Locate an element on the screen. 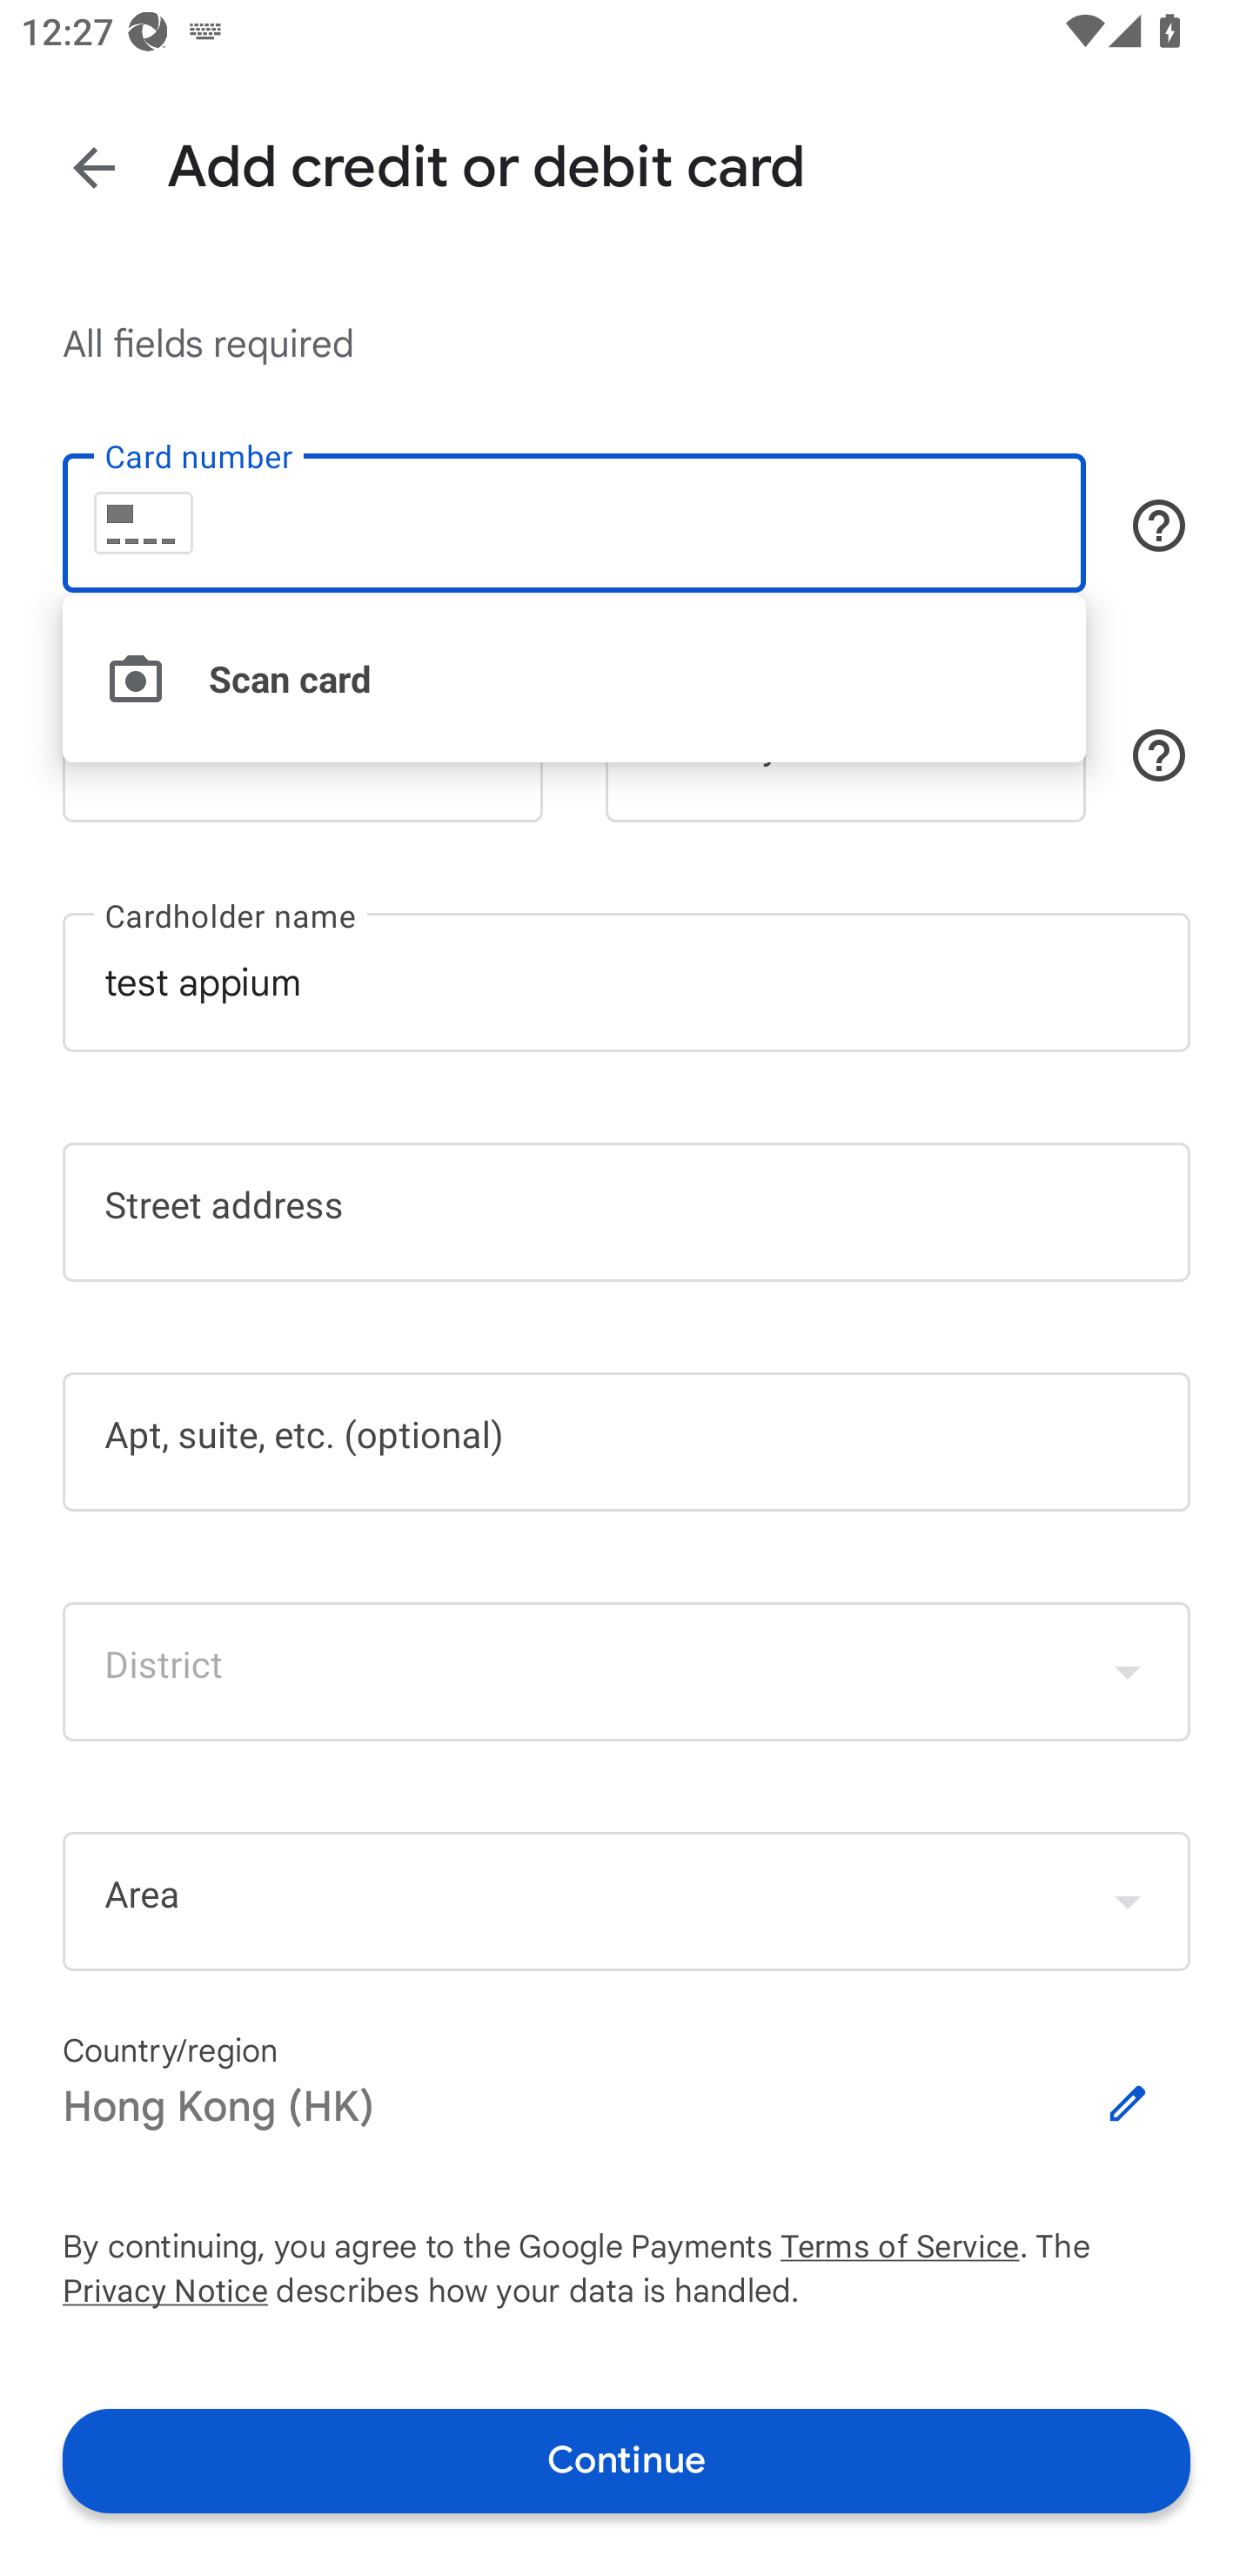 This screenshot has width=1253, height=2576. Continue is located at coordinates (626, 2461).